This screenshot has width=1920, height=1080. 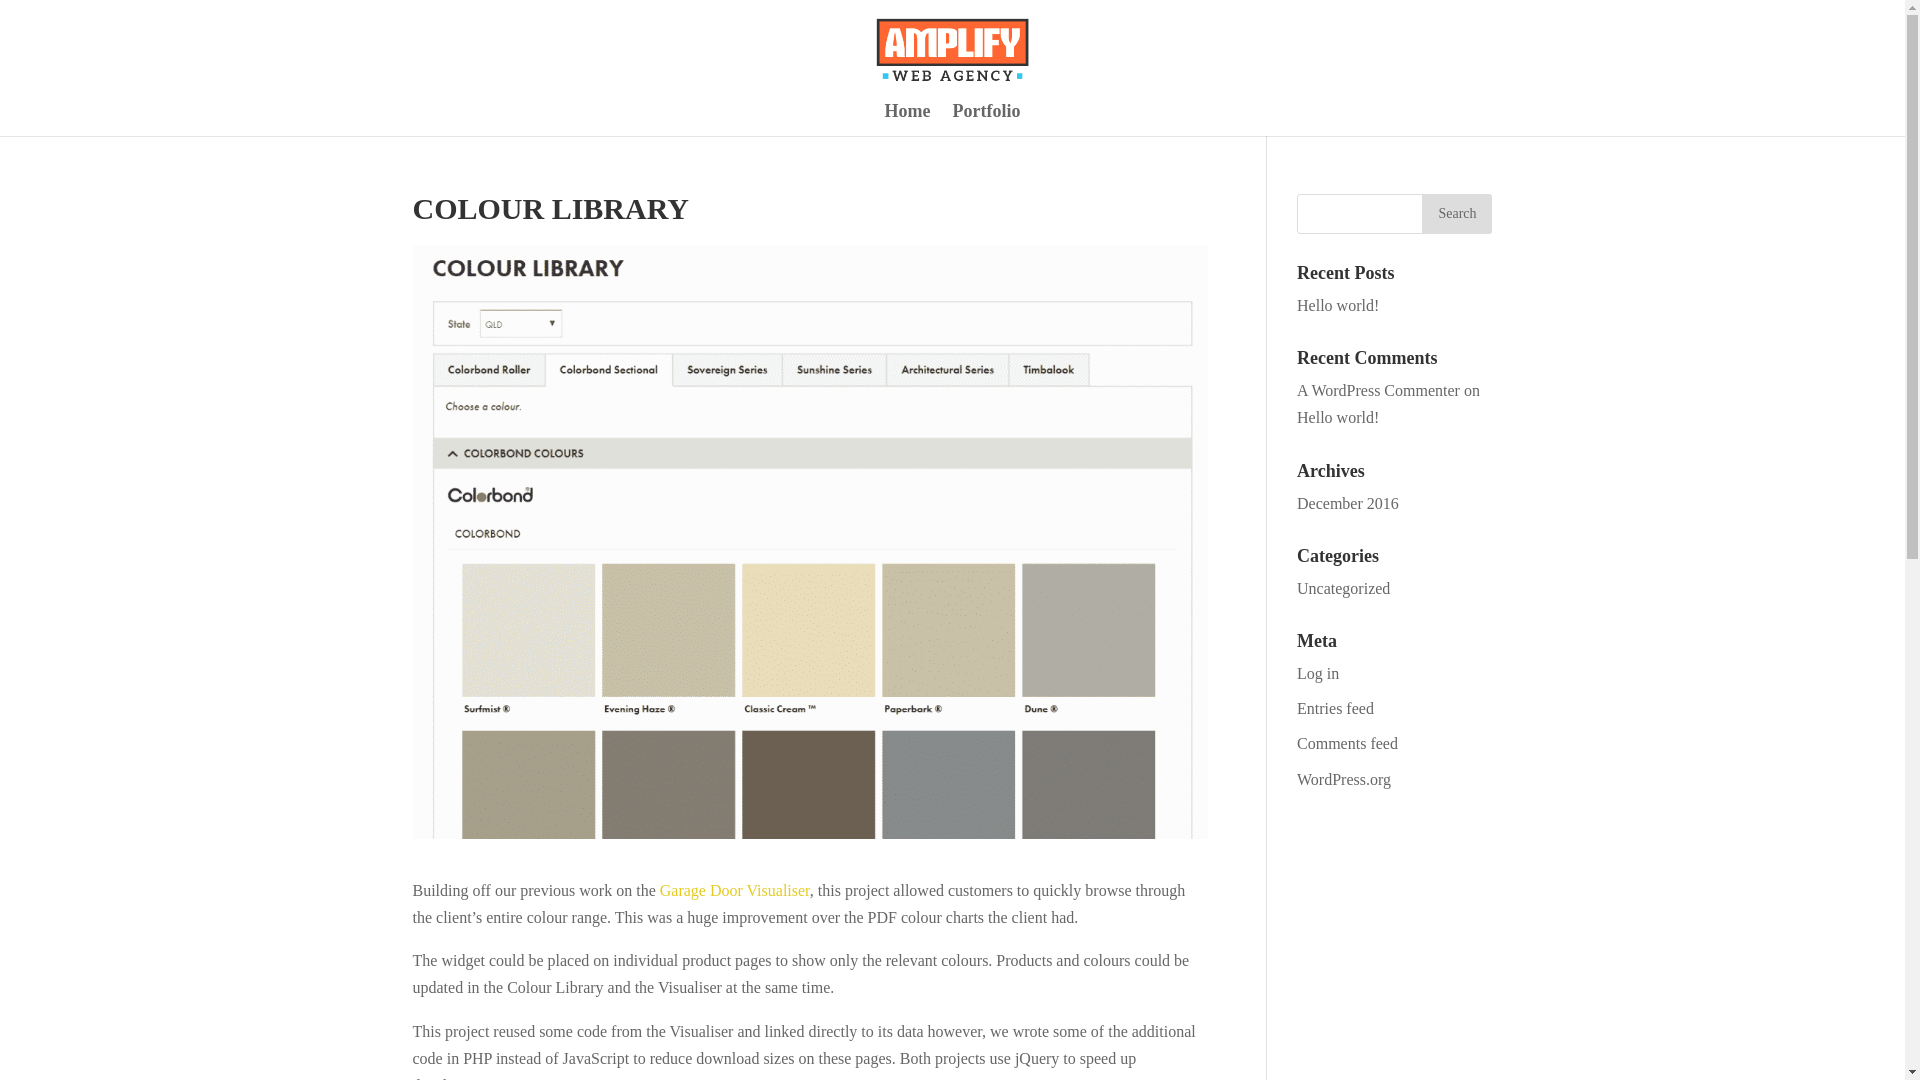 I want to click on Home, so click(x=908, y=120).